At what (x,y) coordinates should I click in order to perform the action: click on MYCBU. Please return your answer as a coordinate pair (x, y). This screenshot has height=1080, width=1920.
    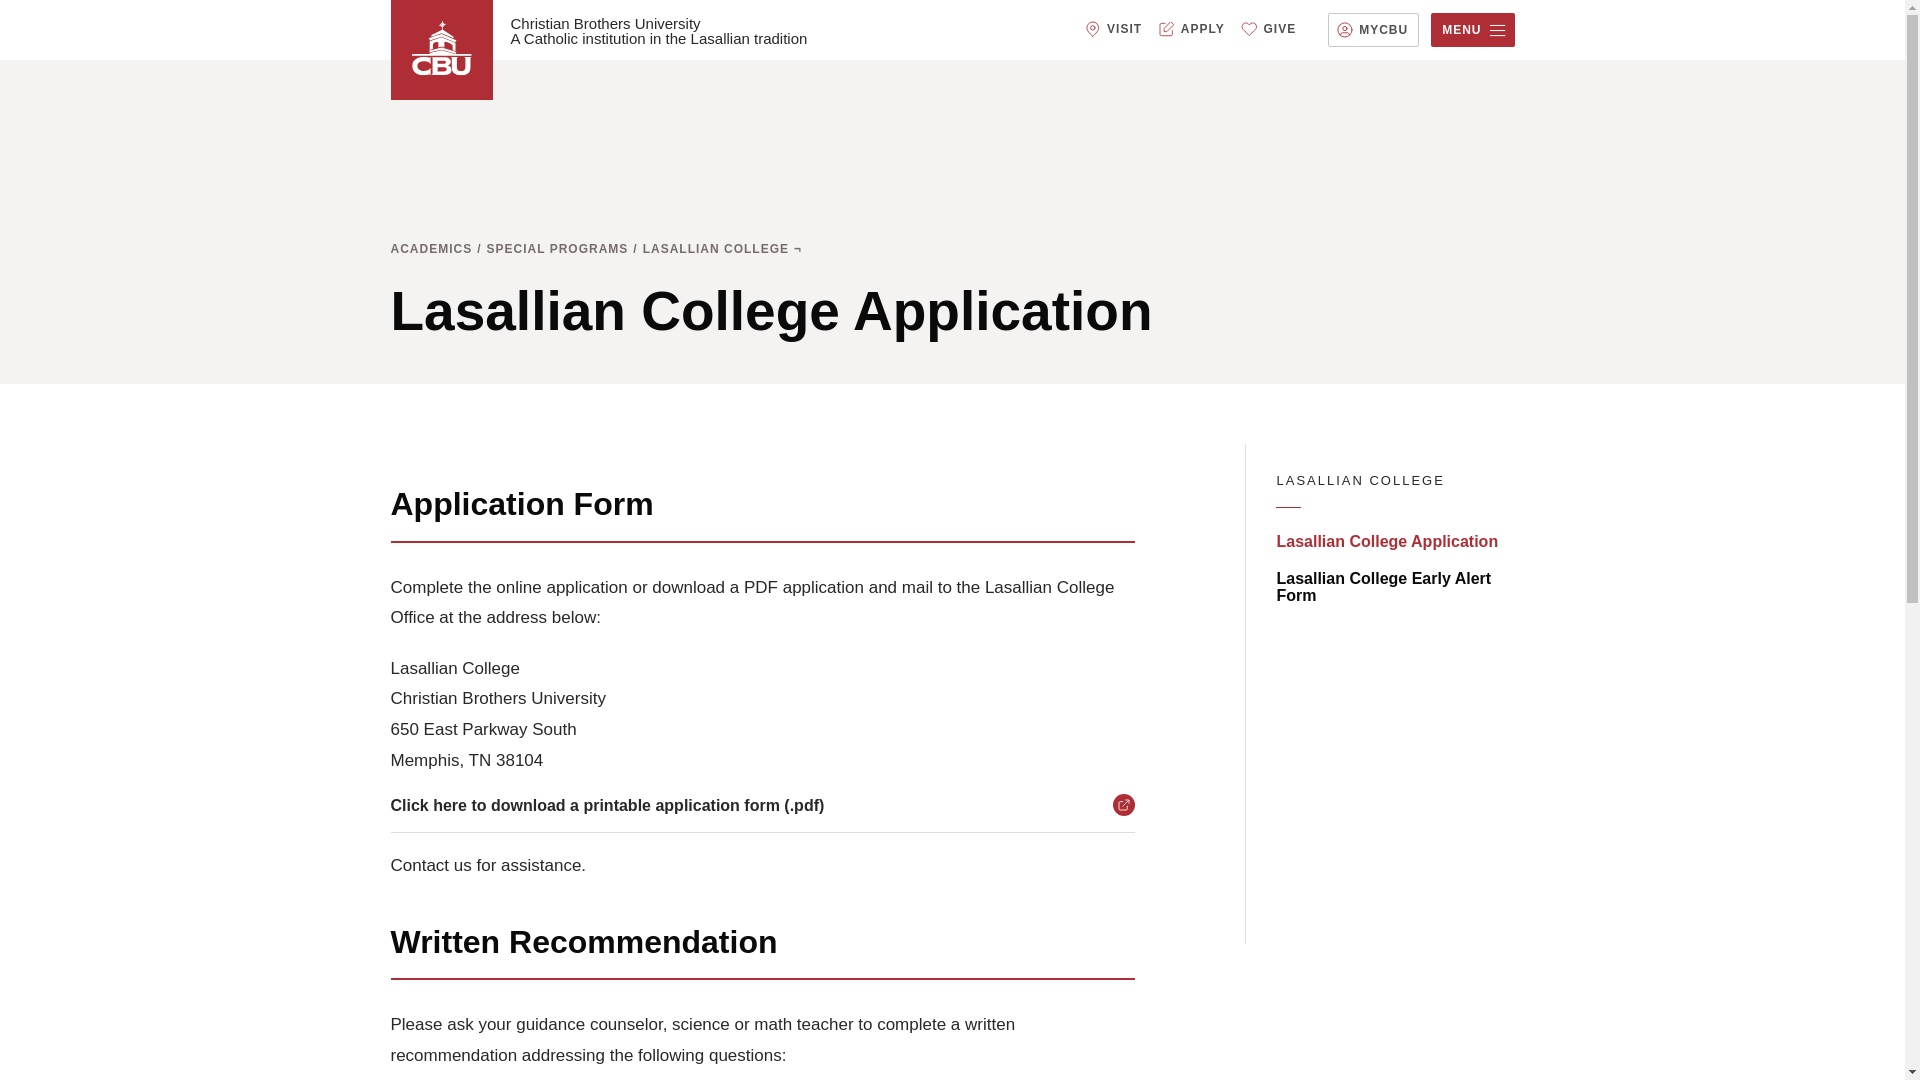
    Looking at the image, I should click on (1383, 30).